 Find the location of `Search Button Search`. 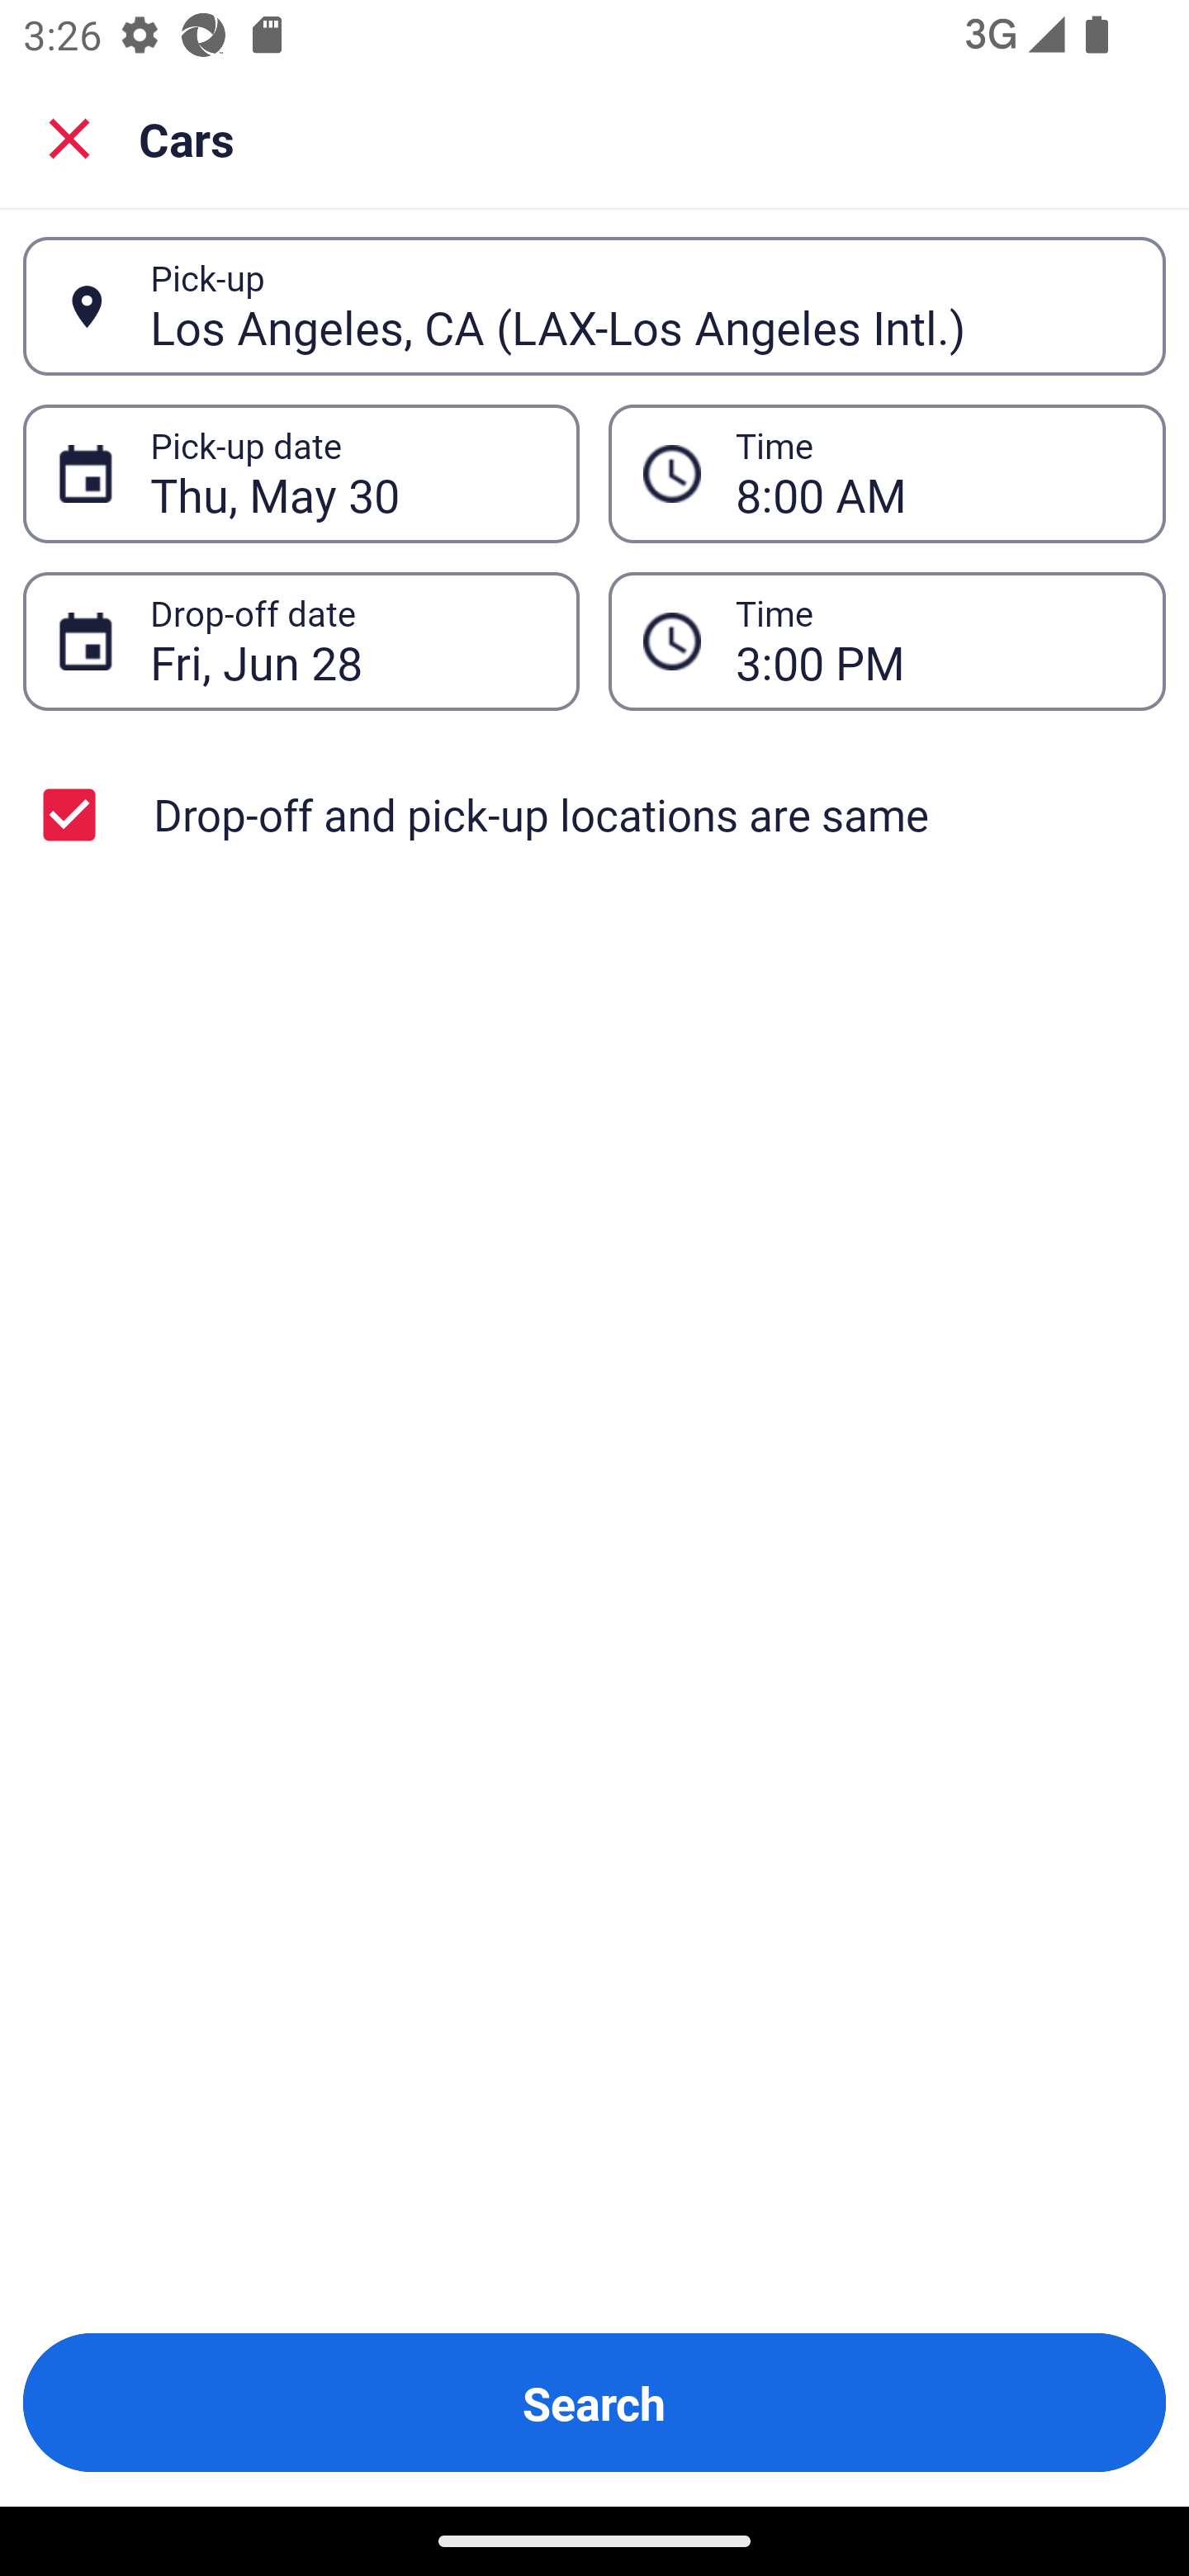

Search Button Search is located at coordinates (594, 2403).